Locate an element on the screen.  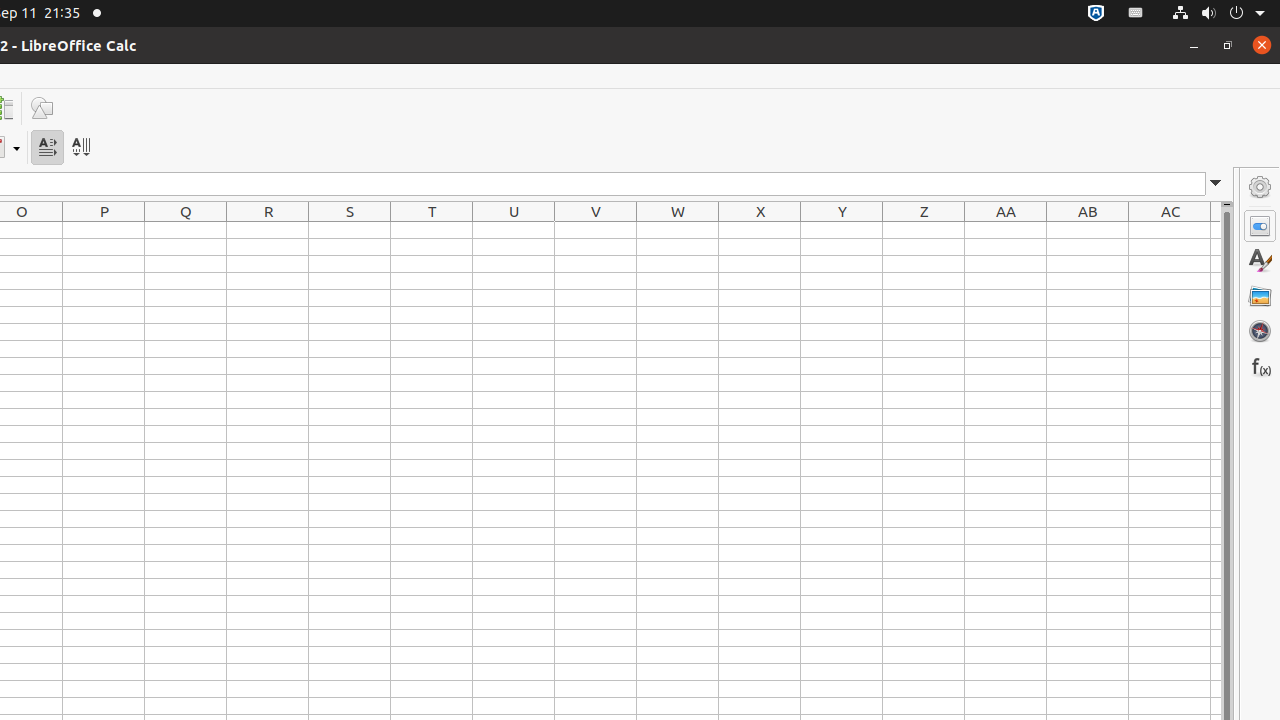
AD1 is located at coordinates (1216, 230).